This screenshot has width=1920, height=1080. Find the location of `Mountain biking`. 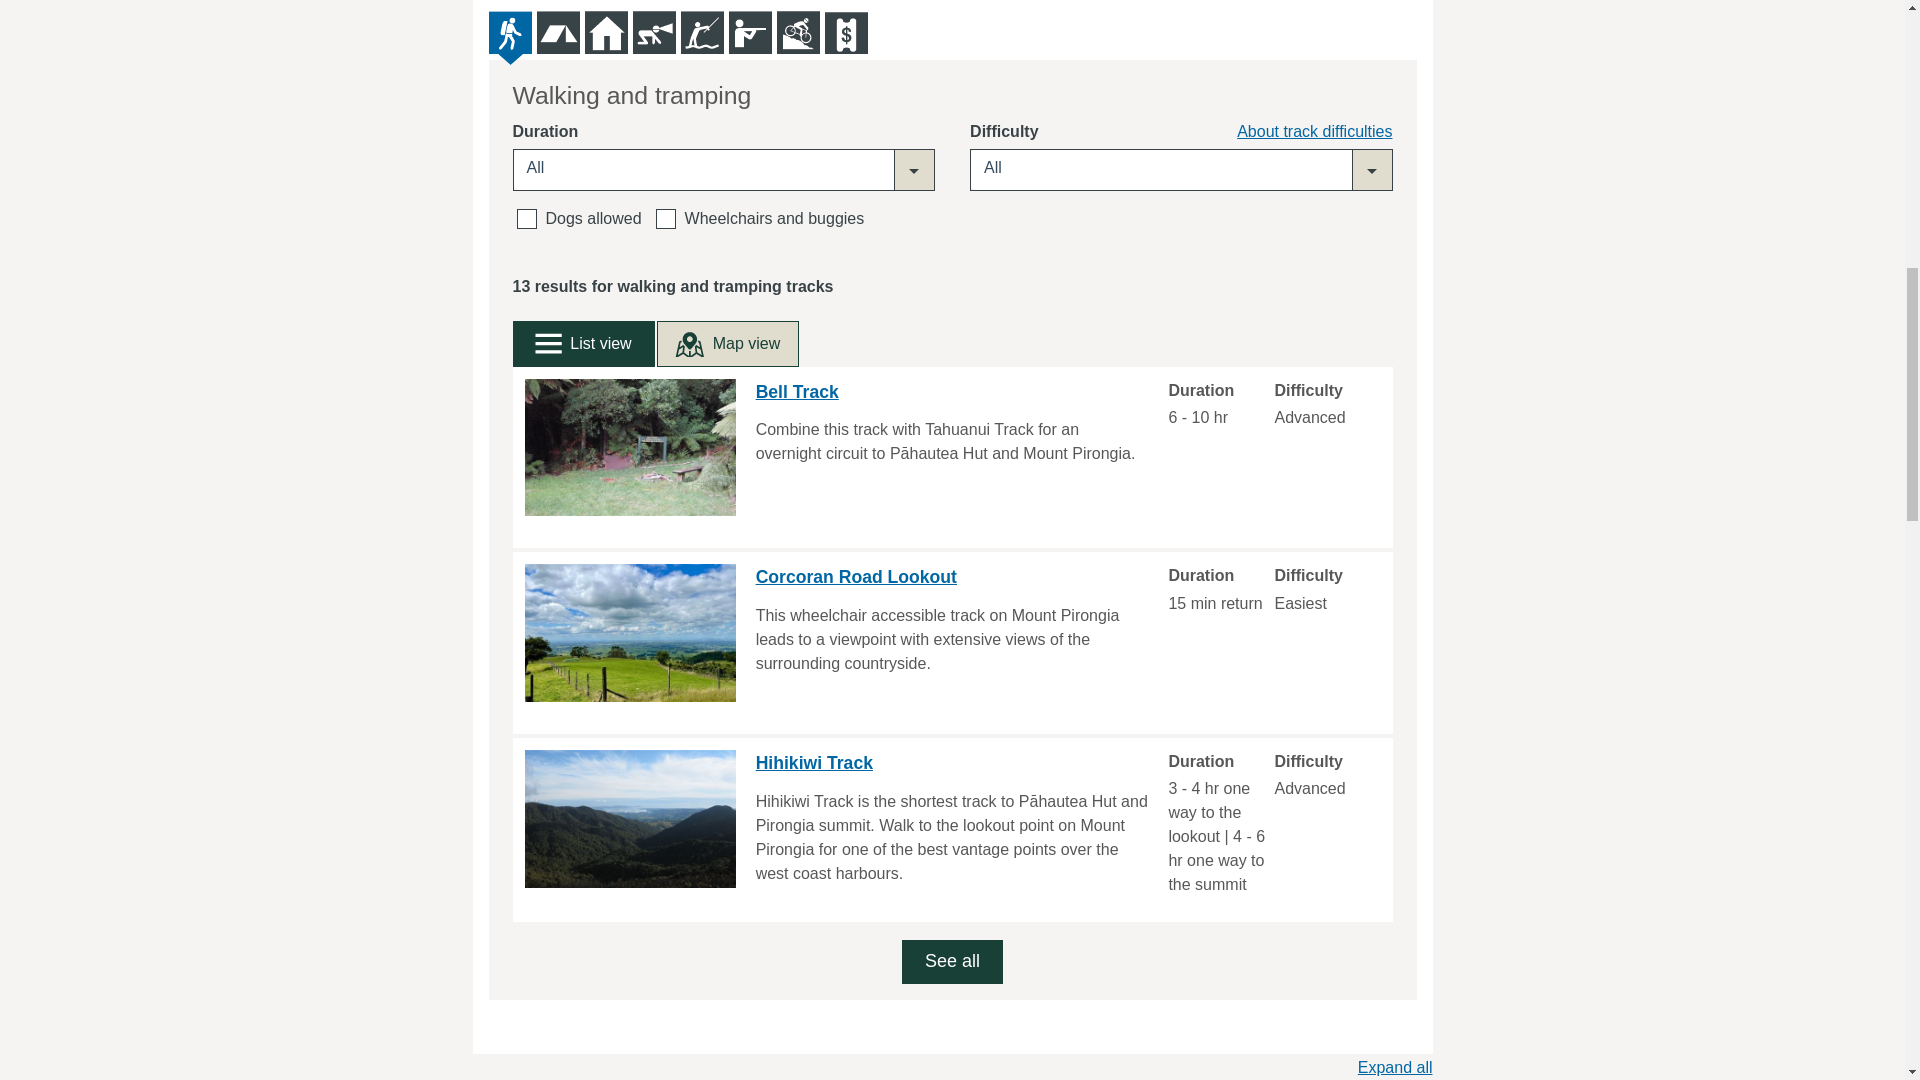

Mountain biking is located at coordinates (797, 32).